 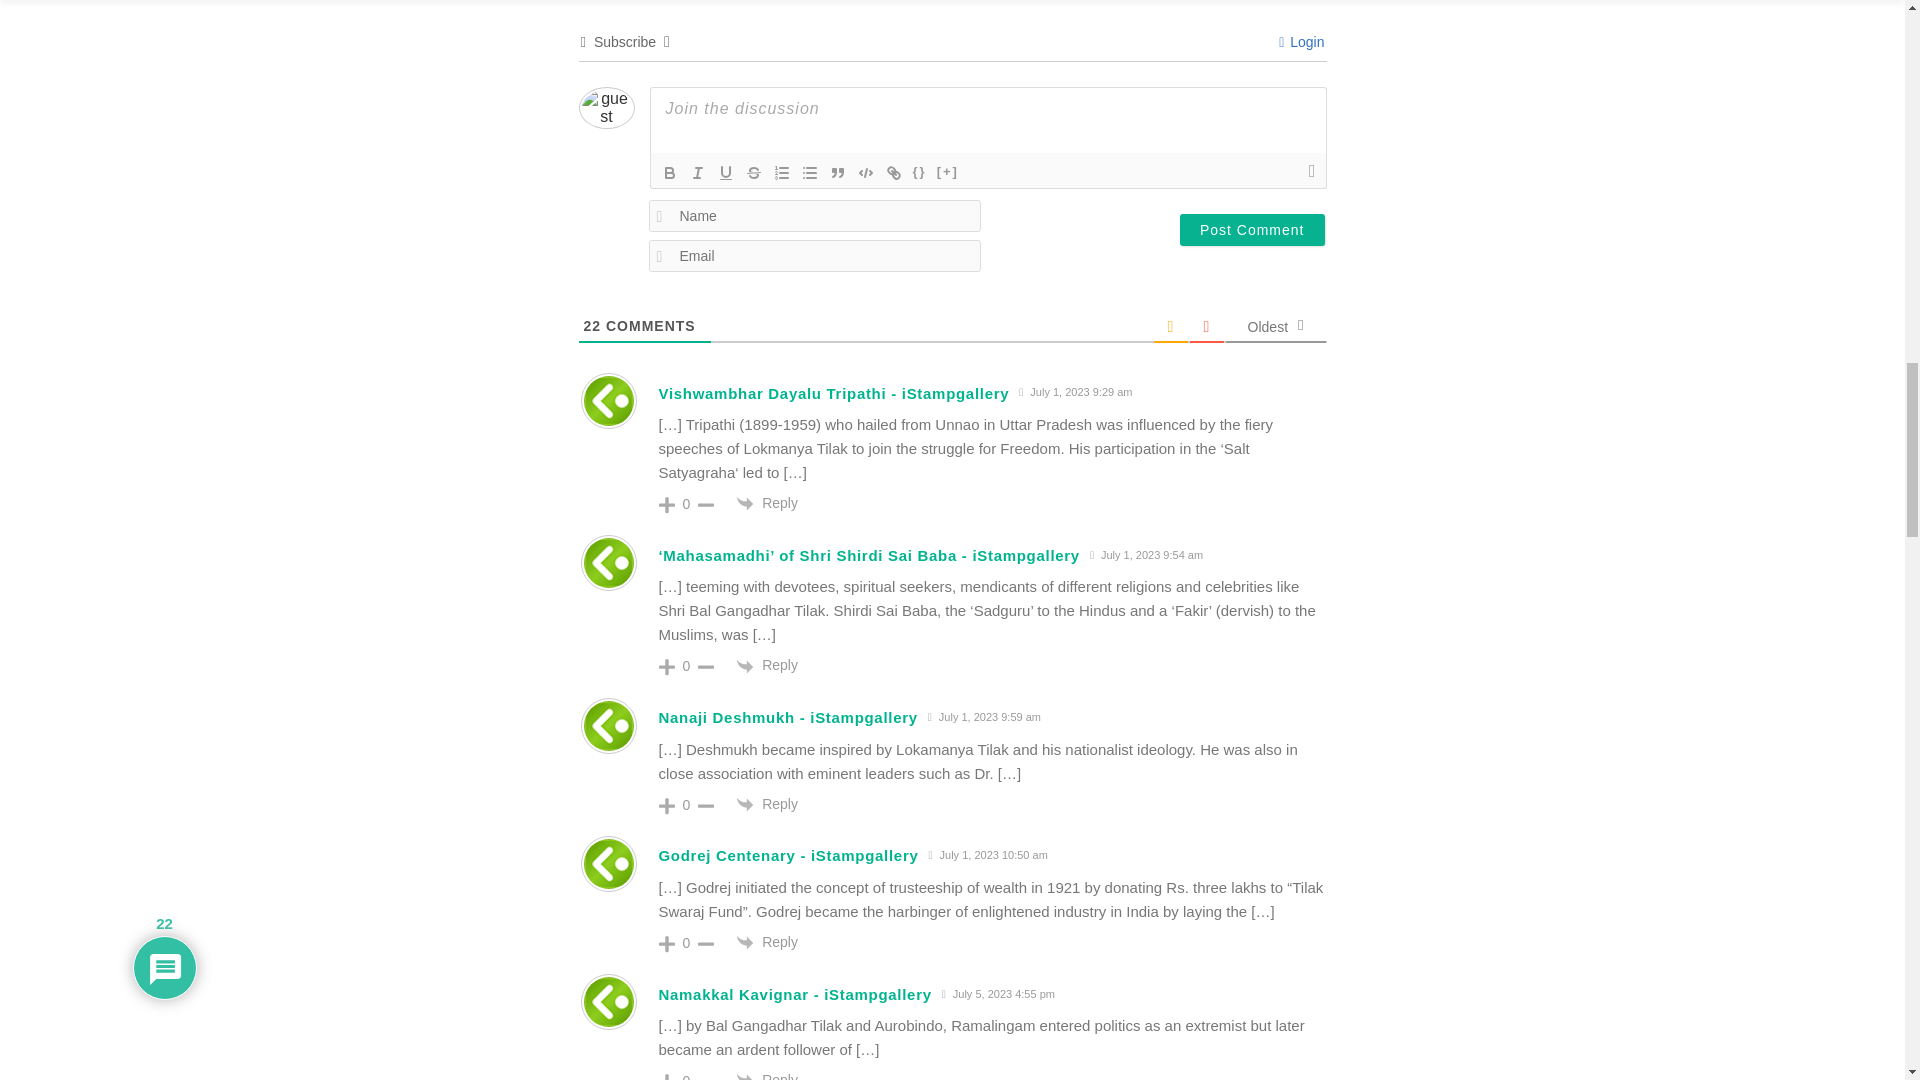 I want to click on Blockquote, so click(x=838, y=172).